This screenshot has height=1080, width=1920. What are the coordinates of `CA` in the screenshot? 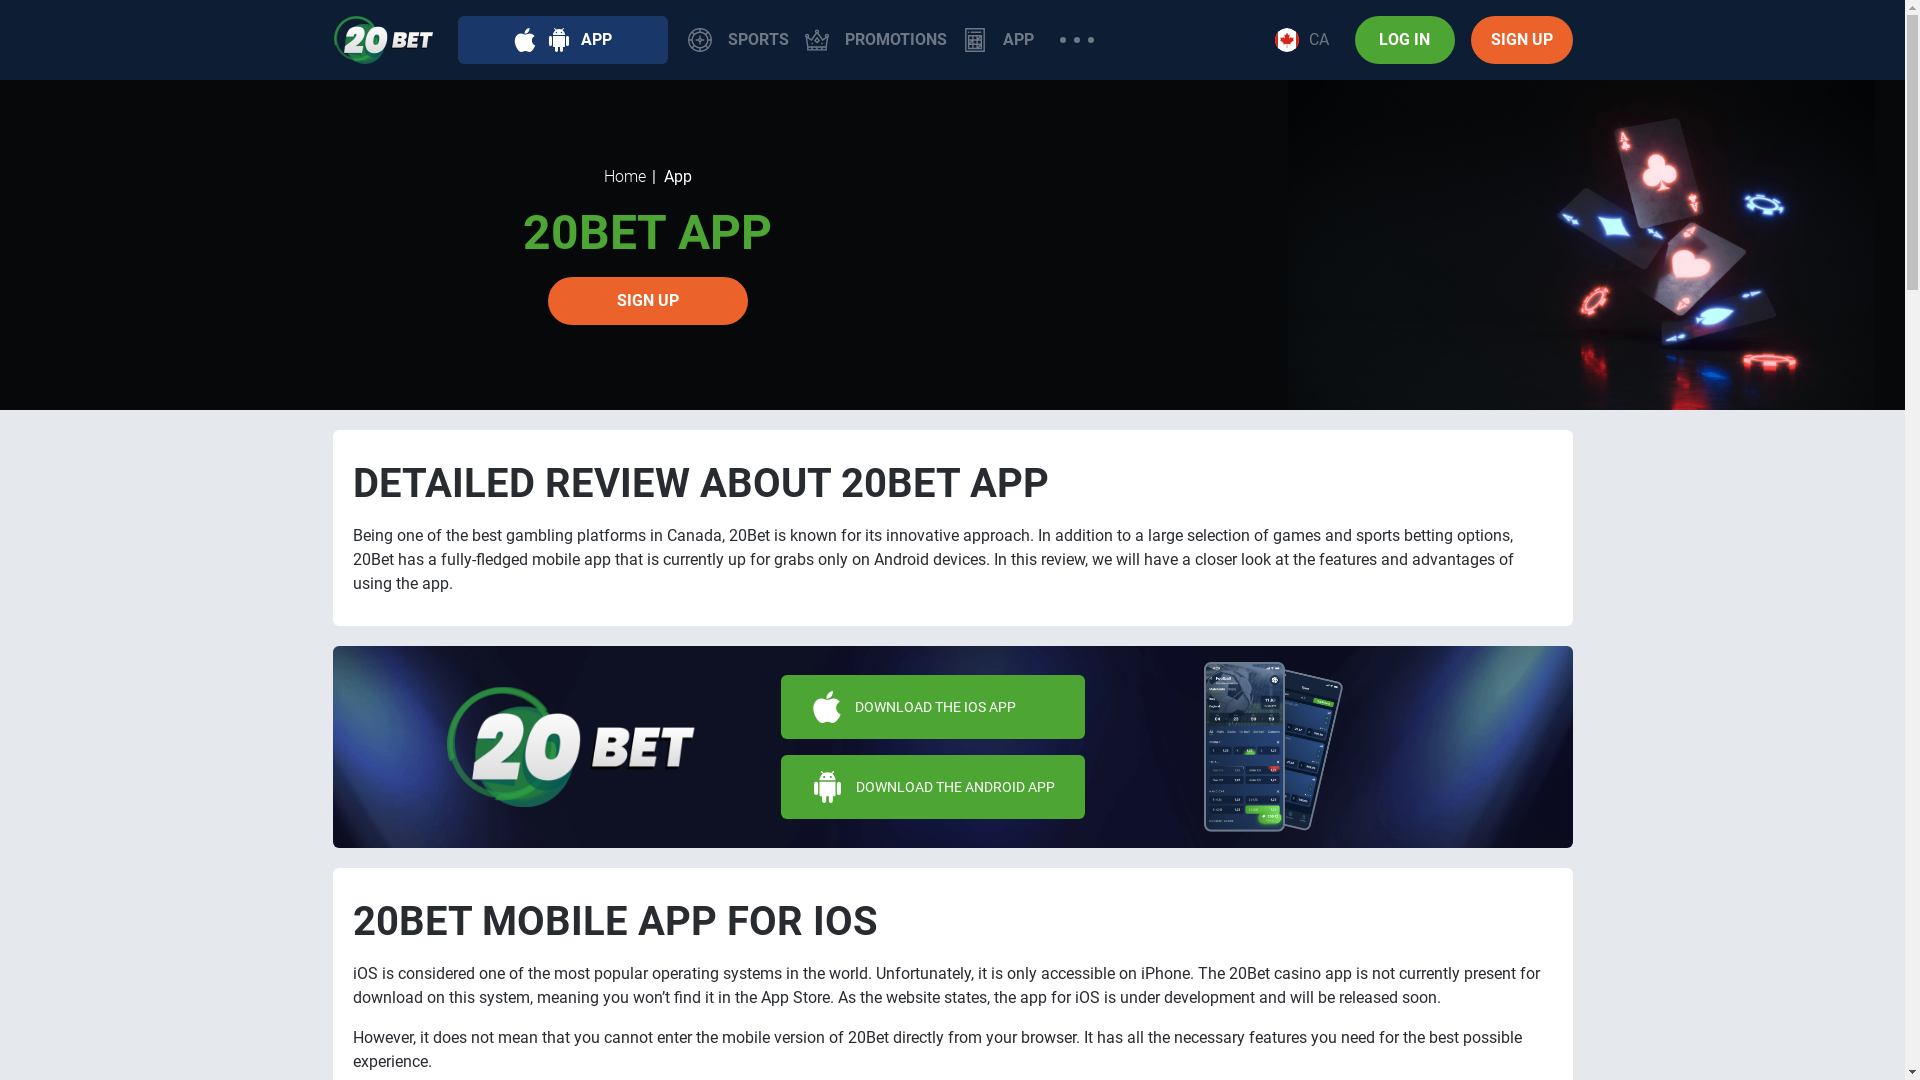 It's located at (1301, 40).